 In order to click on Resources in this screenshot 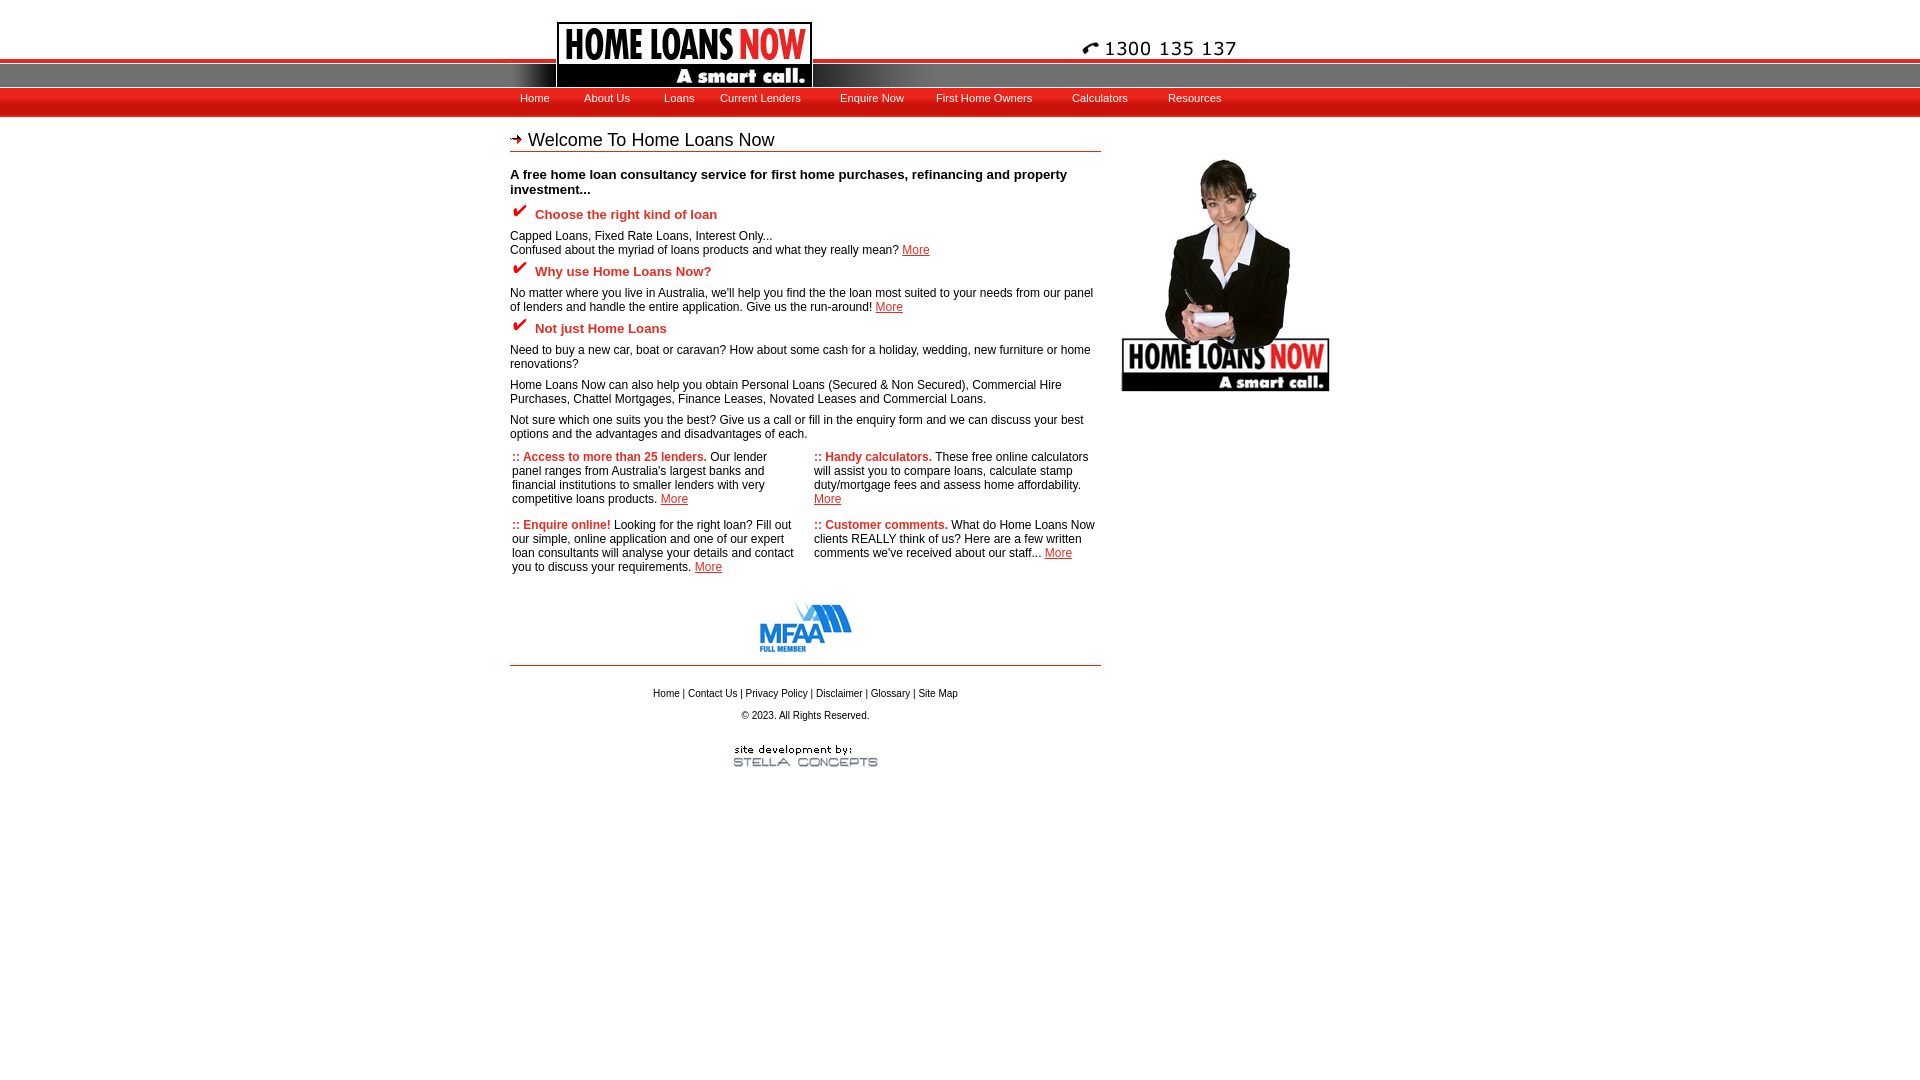, I will do `click(1241, 98)`.